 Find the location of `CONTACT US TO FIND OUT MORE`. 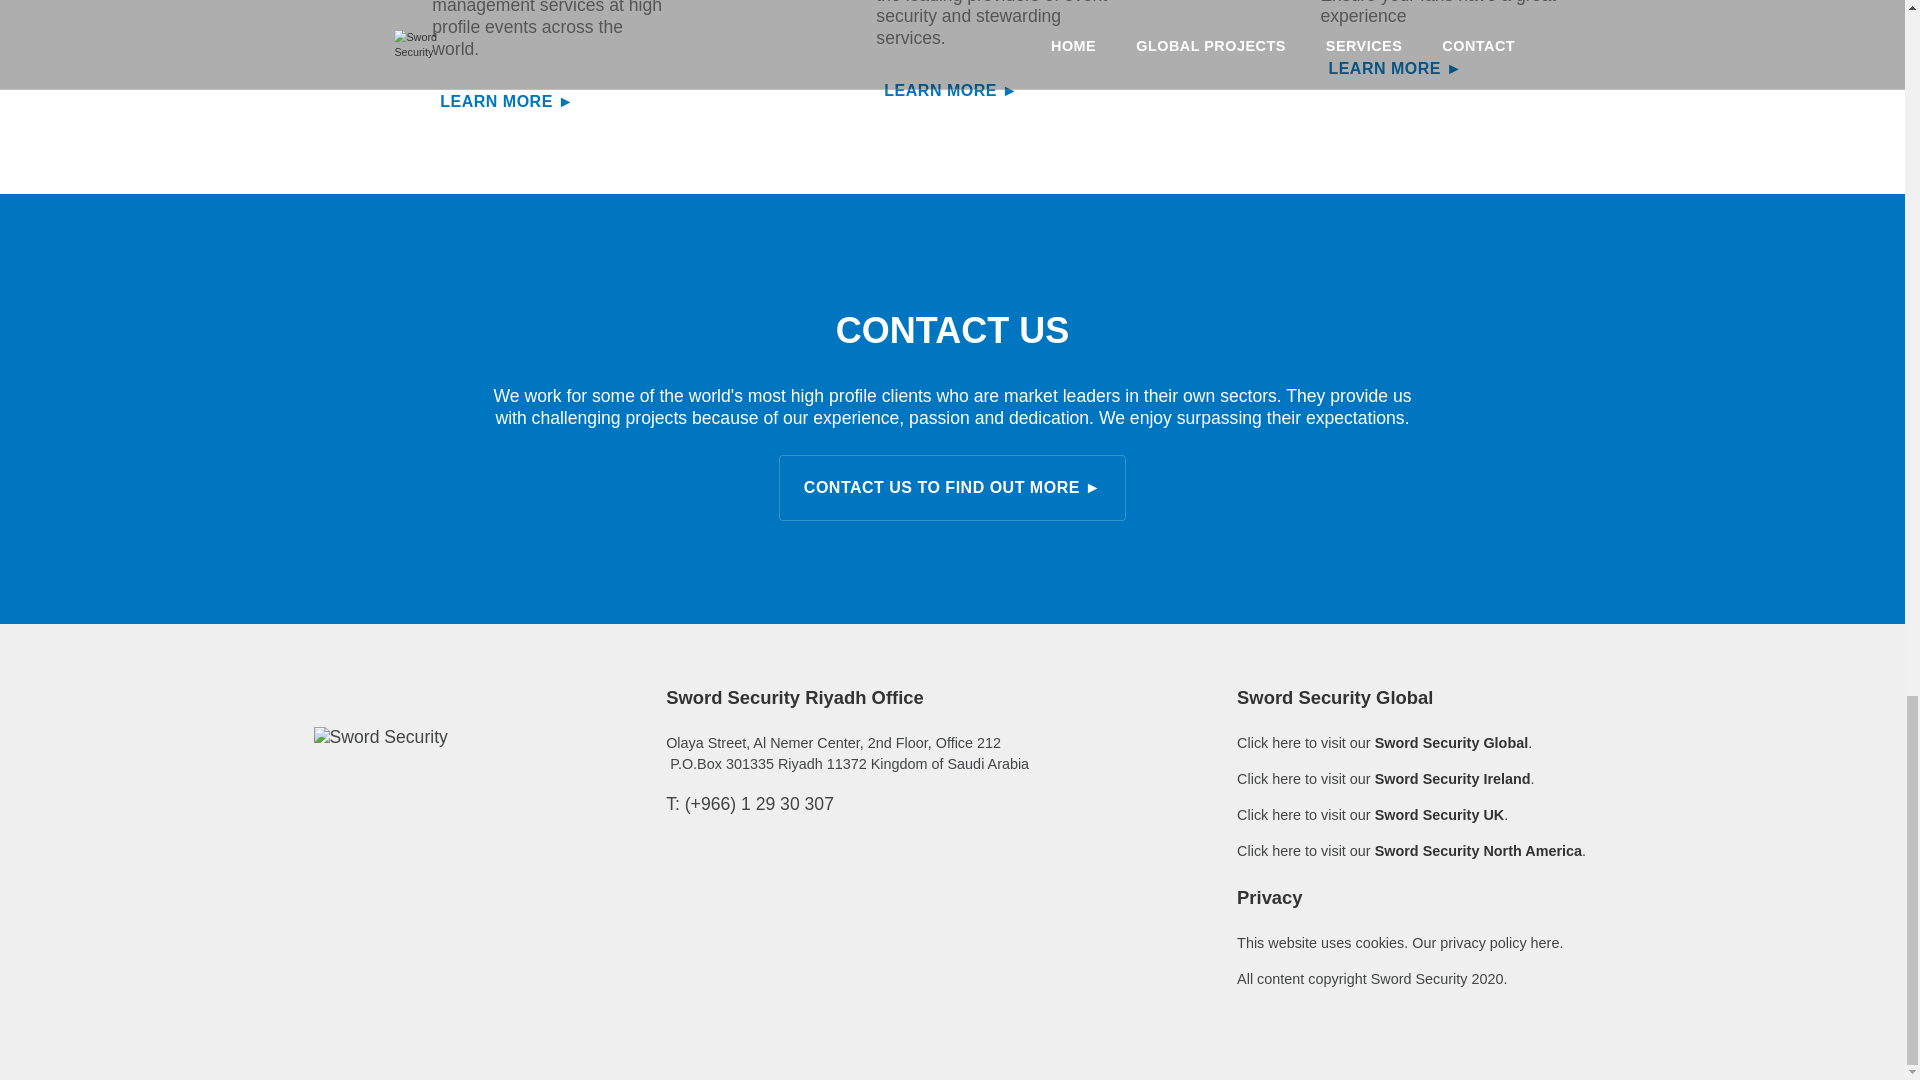

CONTACT US TO FIND OUT MORE is located at coordinates (952, 487).